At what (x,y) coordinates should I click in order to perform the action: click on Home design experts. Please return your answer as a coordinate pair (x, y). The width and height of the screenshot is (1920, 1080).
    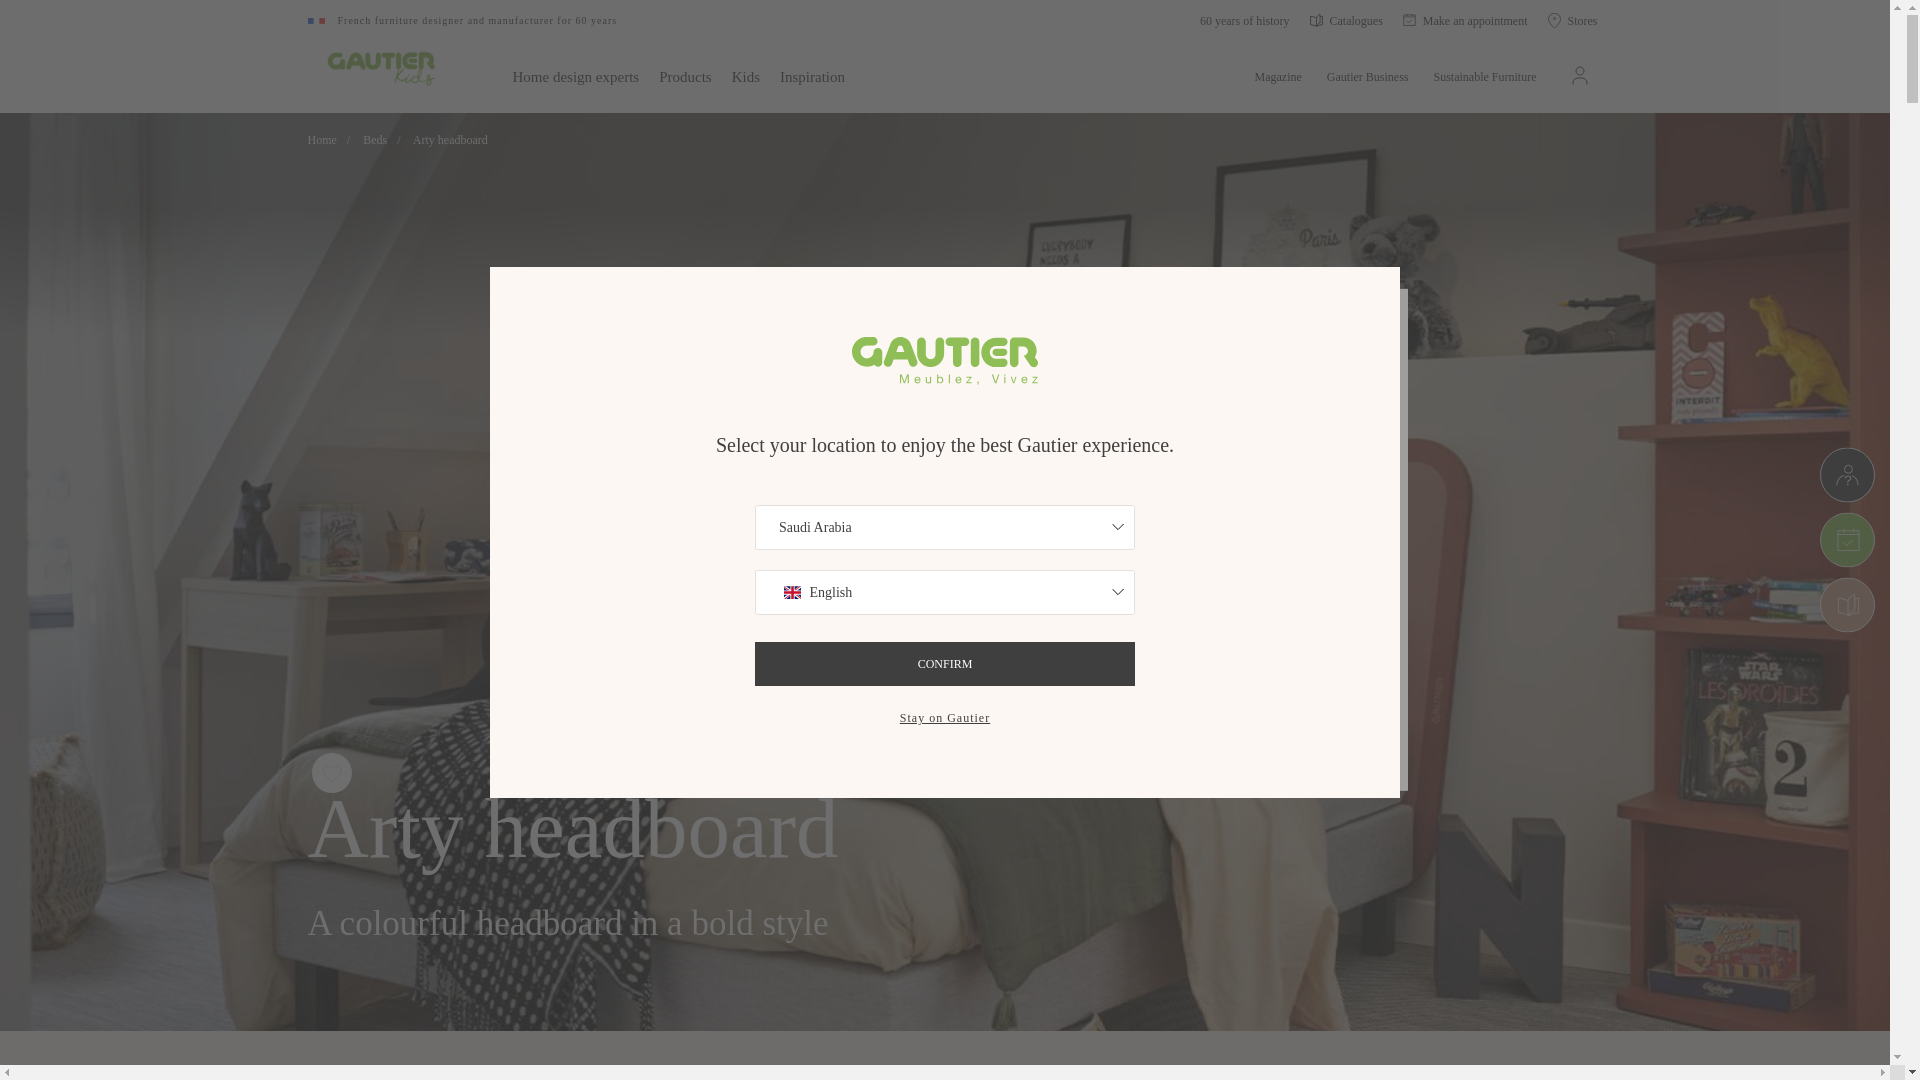
    Looking at the image, I should click on (576, 74).